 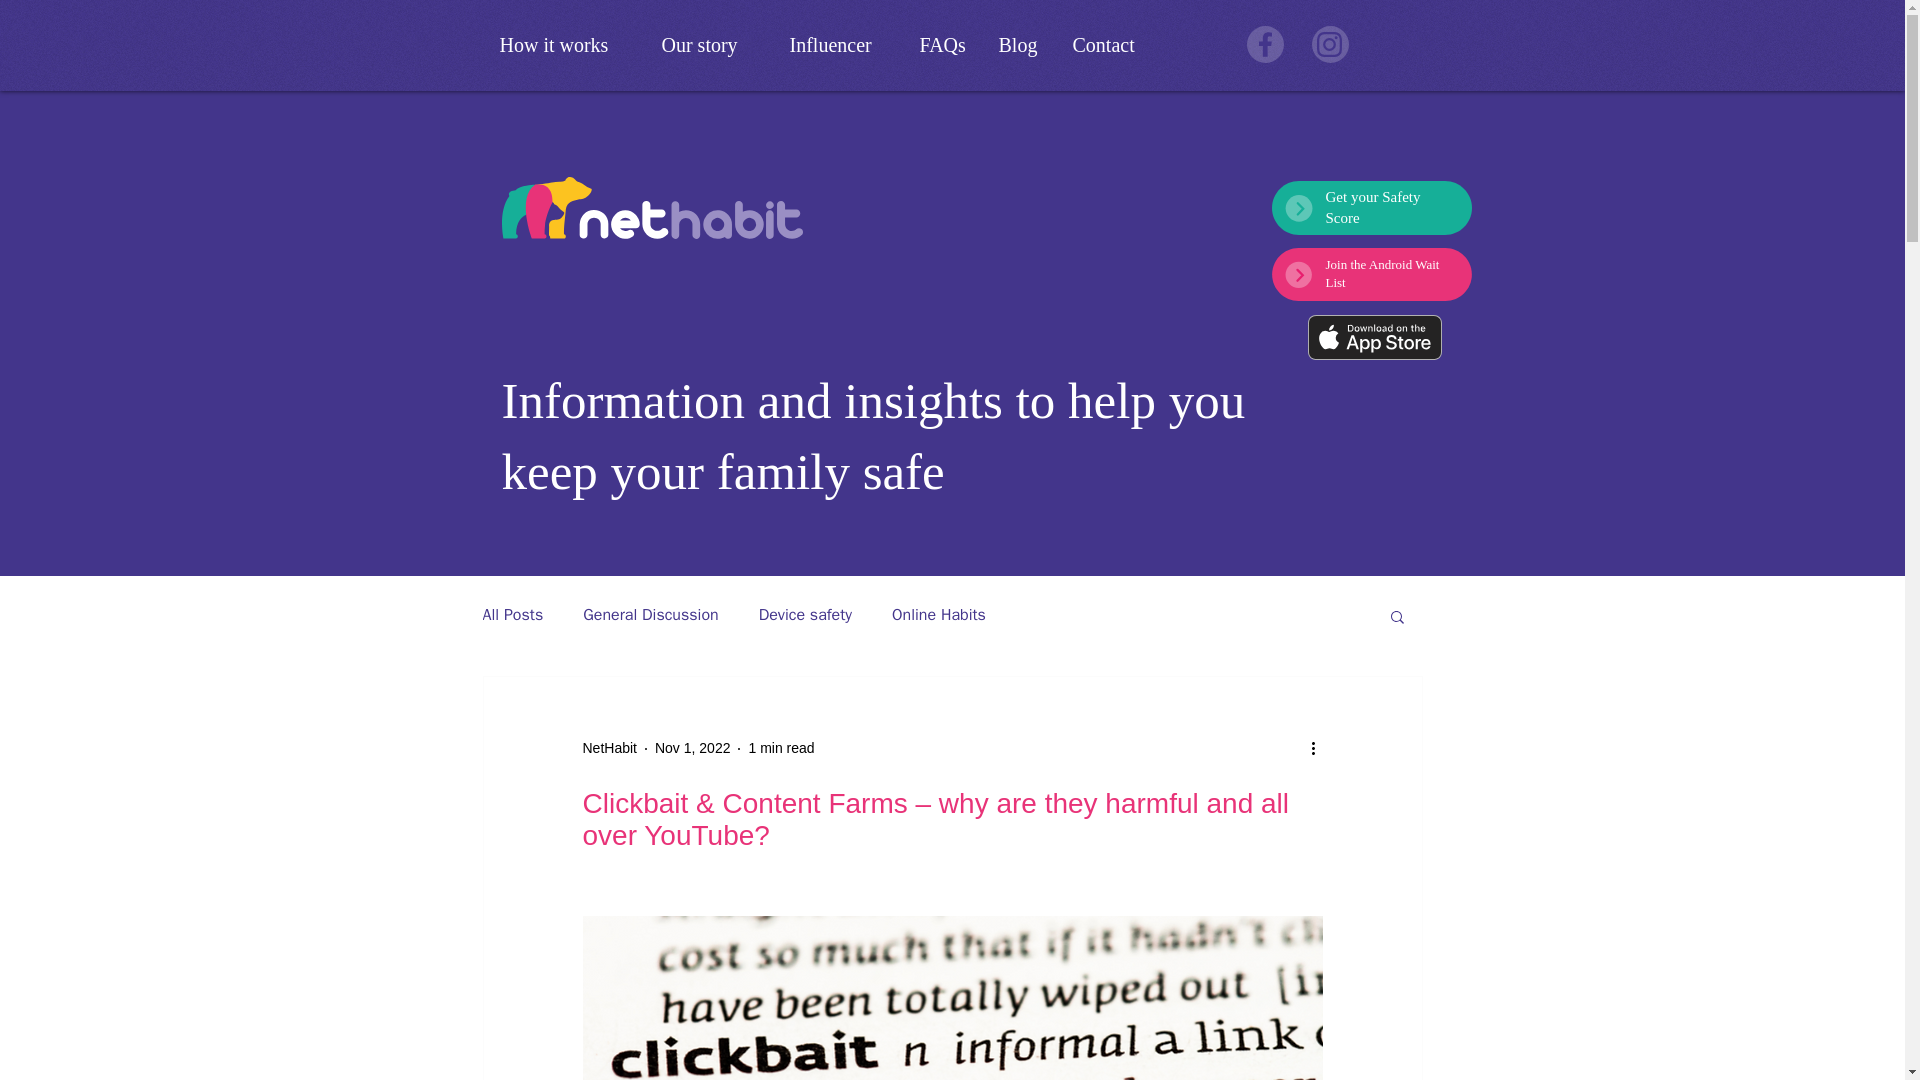 I want to click on Contact, so click(x=1113, y=45).